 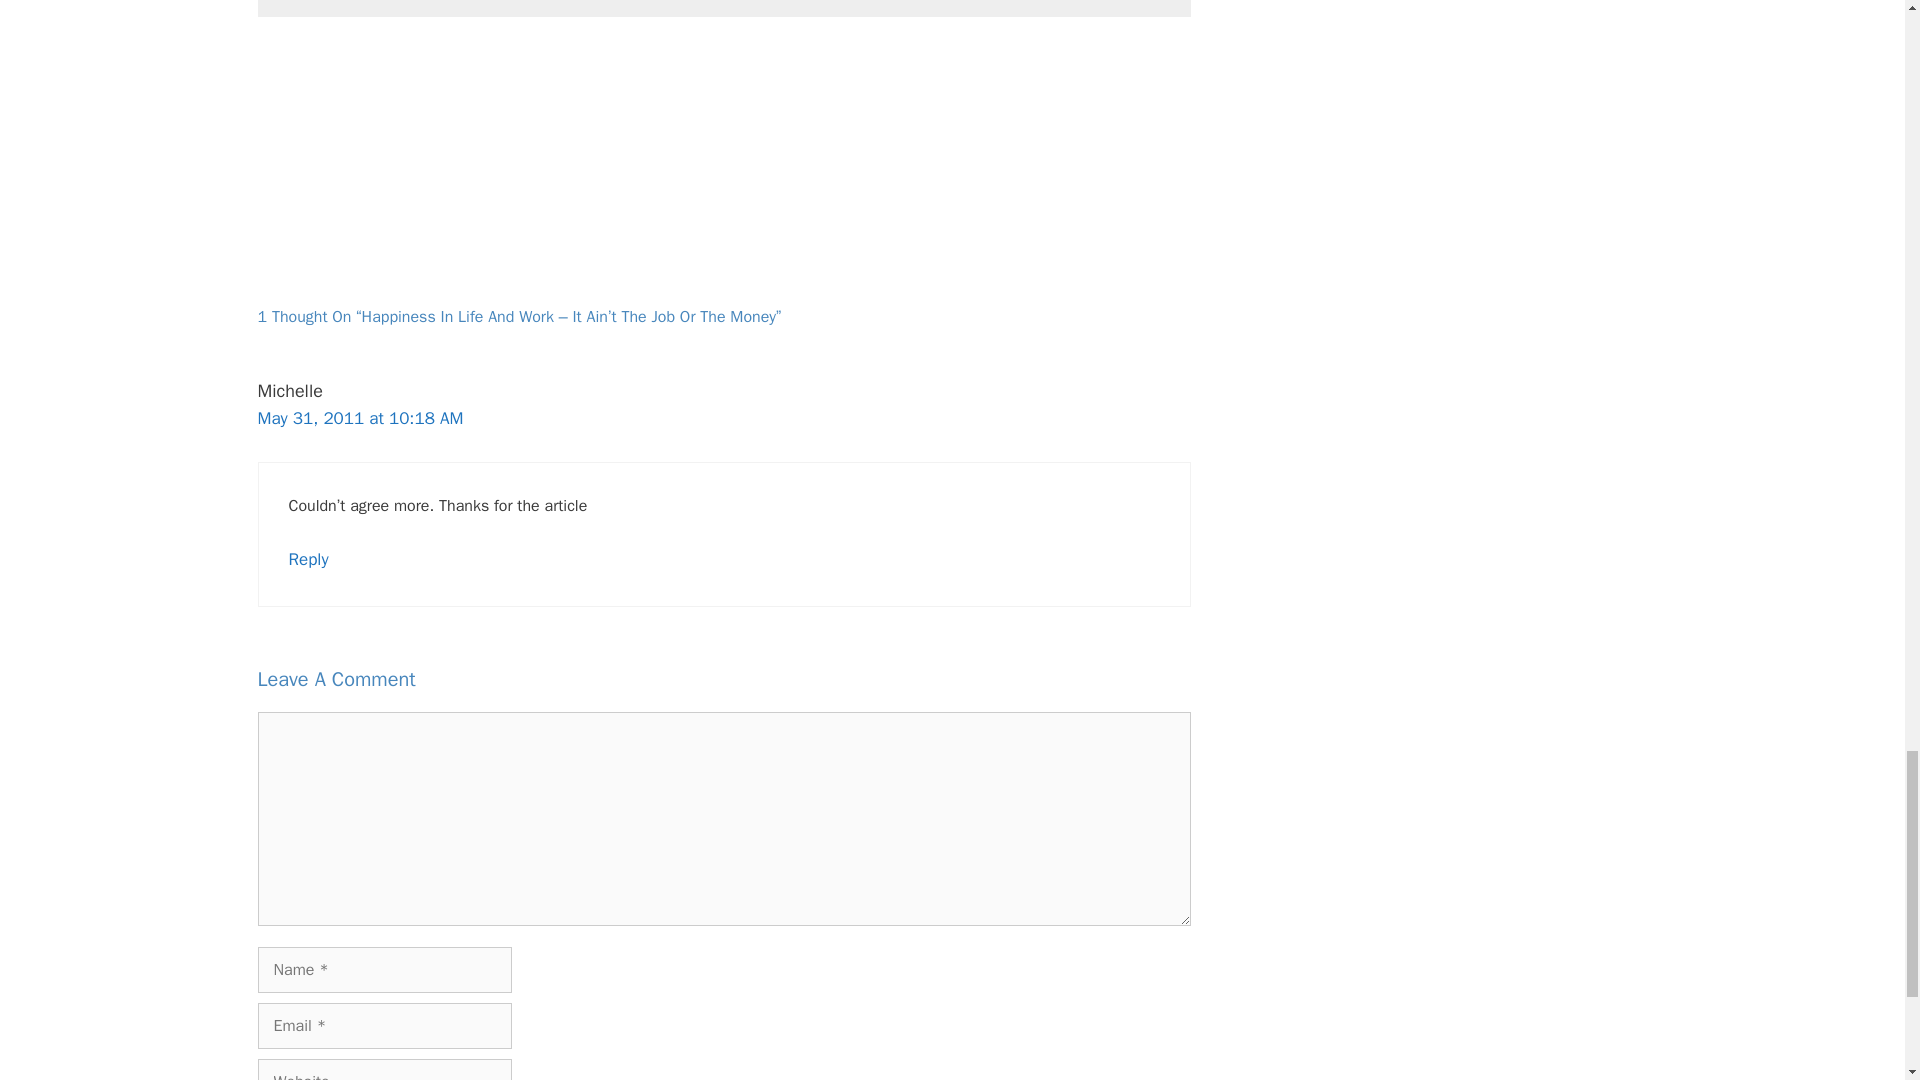 What do you see at coordinates (636, 1) in the screenshot?
I see `Facebook` at bounding box center [636, 1].